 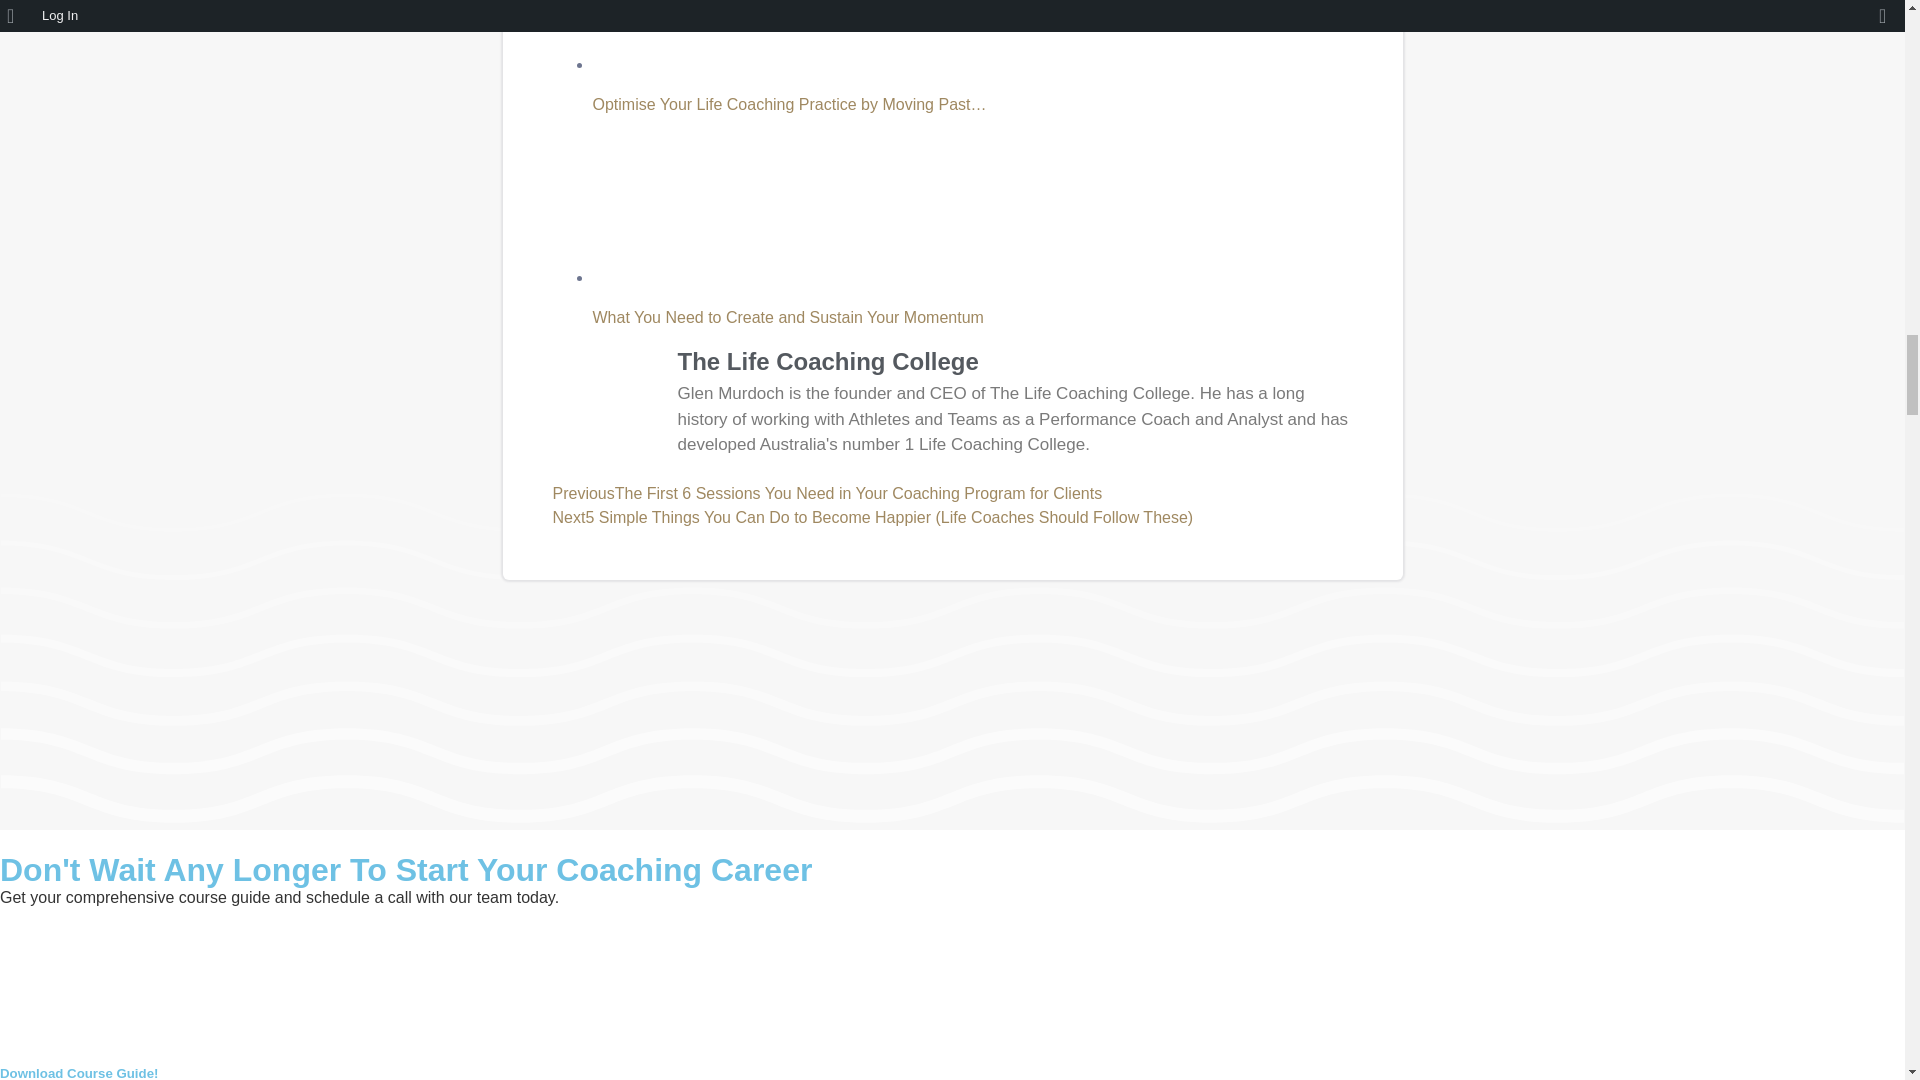 What do you see at coordinates (706, 207) in the screenshot?
I see `What You Need to Create and Sustain Your Momentum` at bounding box center [706, 207].